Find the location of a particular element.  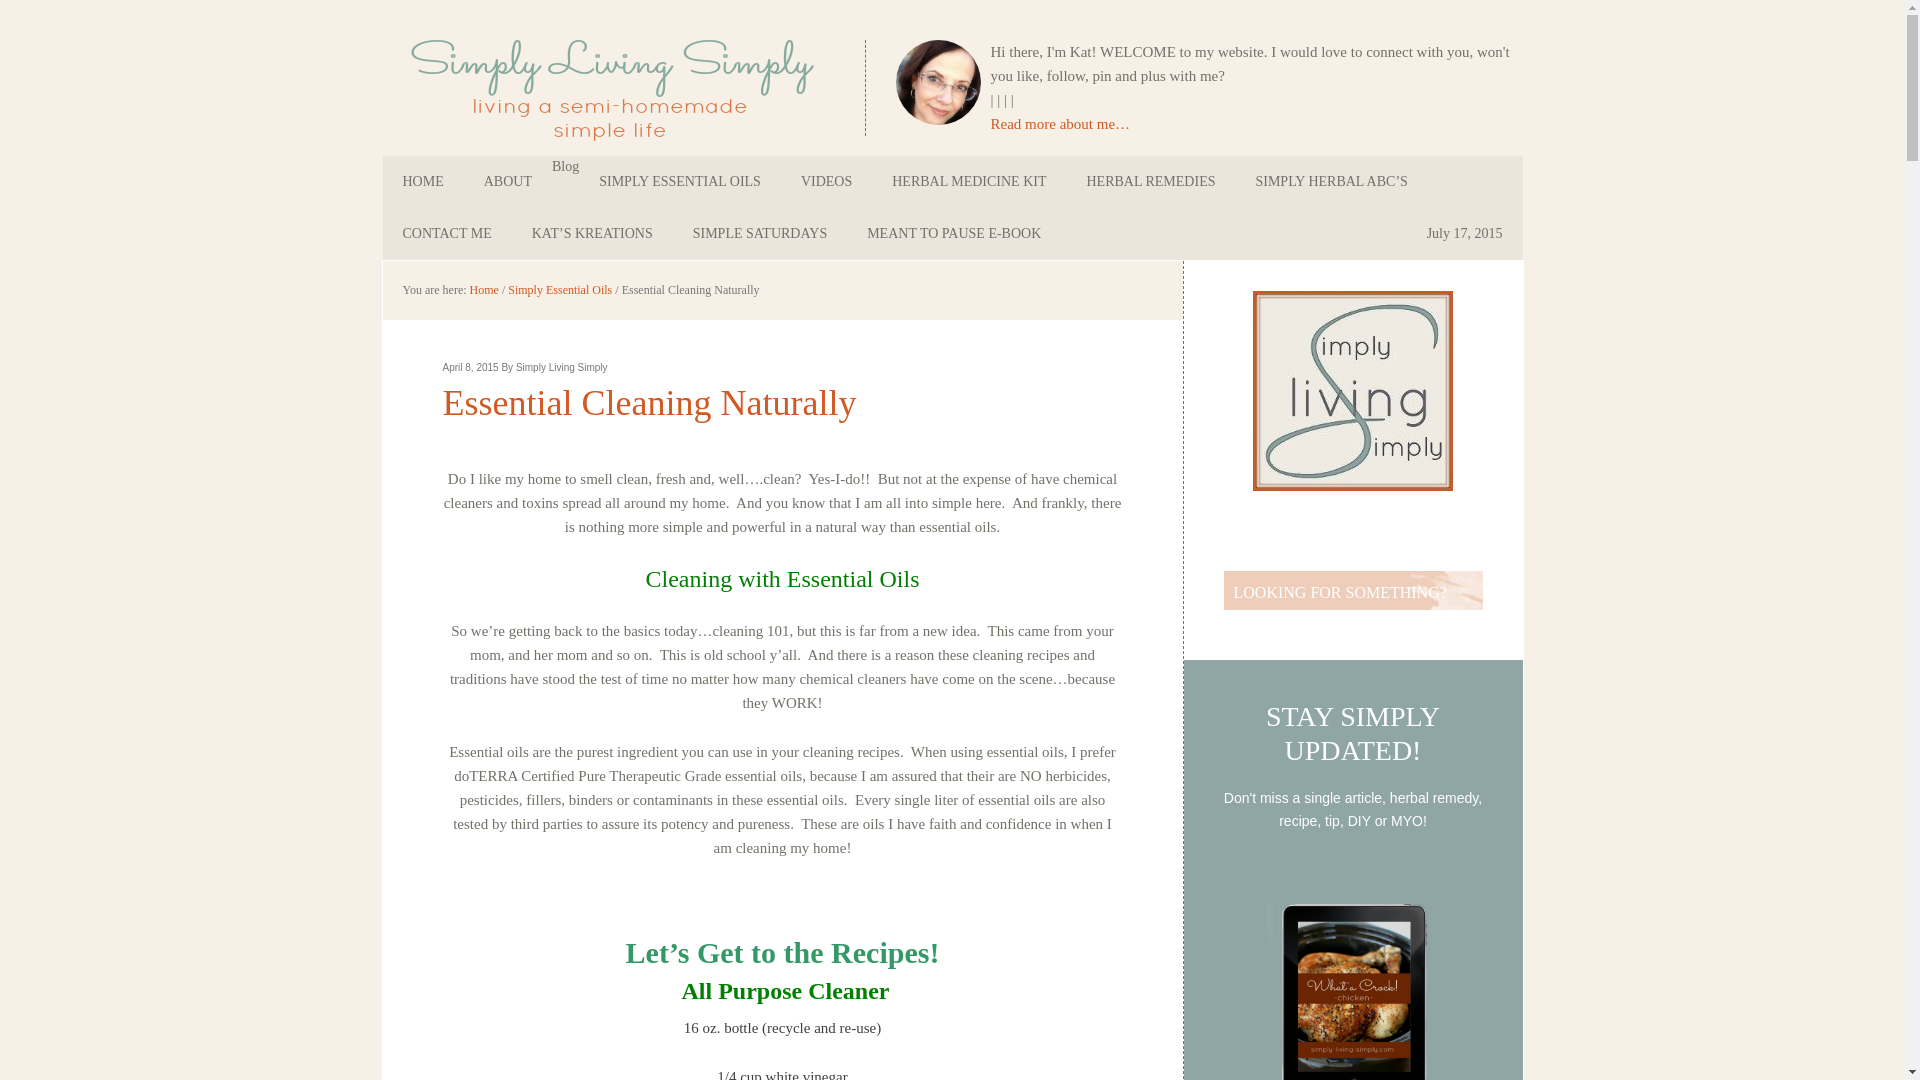

HOME is located at coordinates (422, 182).